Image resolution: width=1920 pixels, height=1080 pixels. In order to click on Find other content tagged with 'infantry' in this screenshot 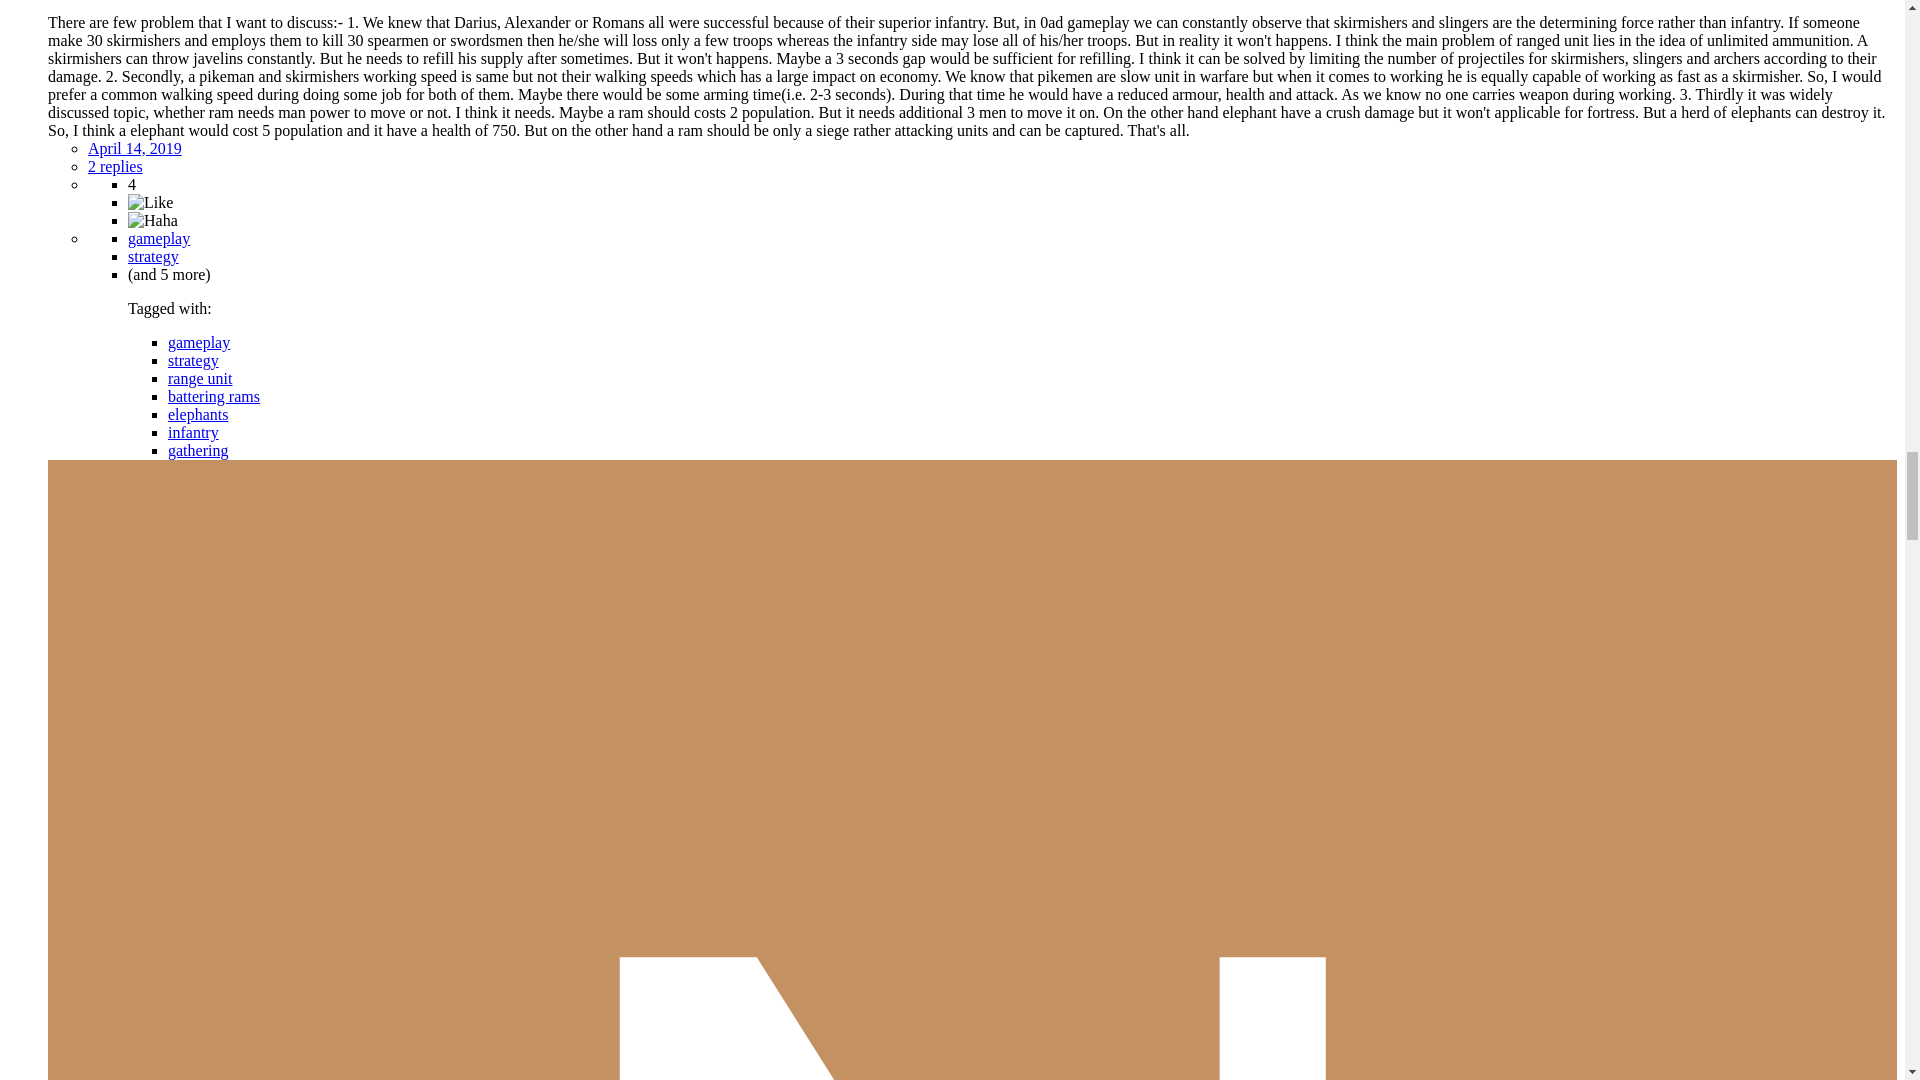, I will do `click(193, 432)`.